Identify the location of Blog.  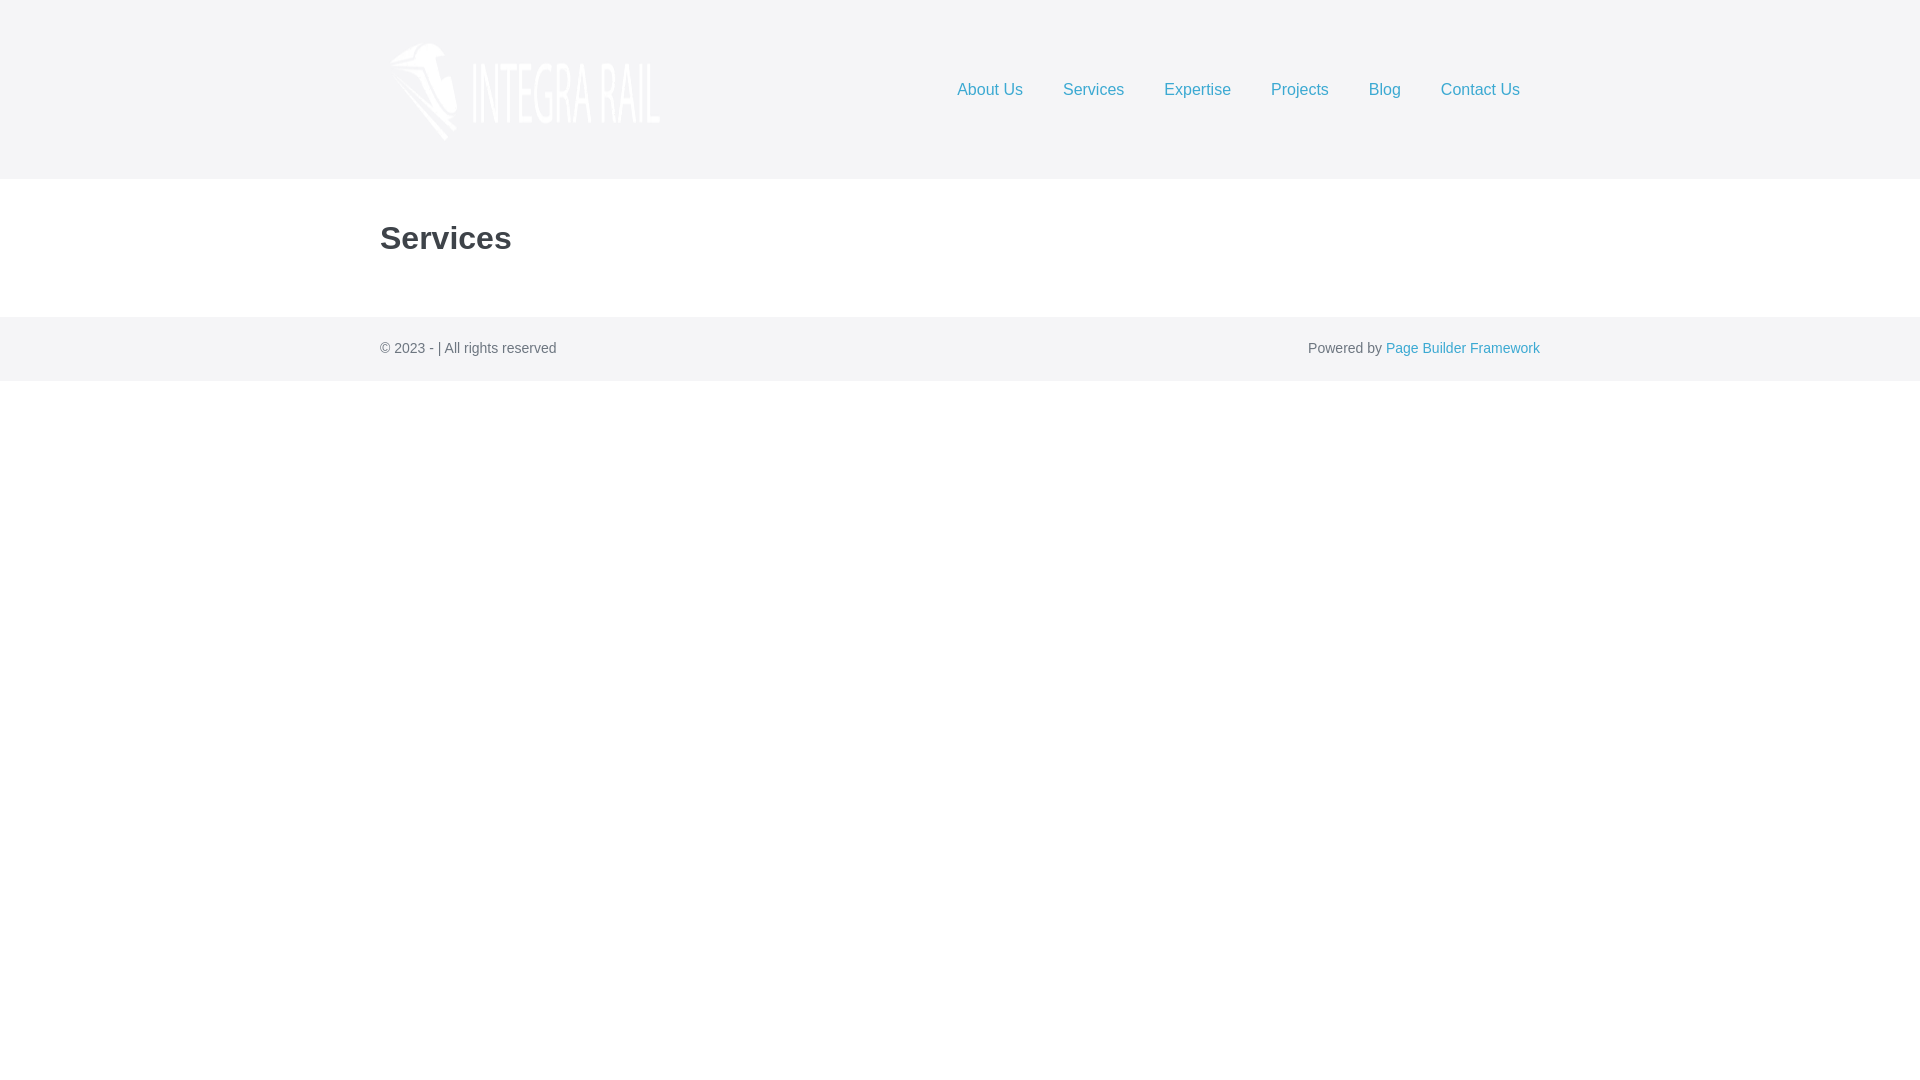
(1385, 90).